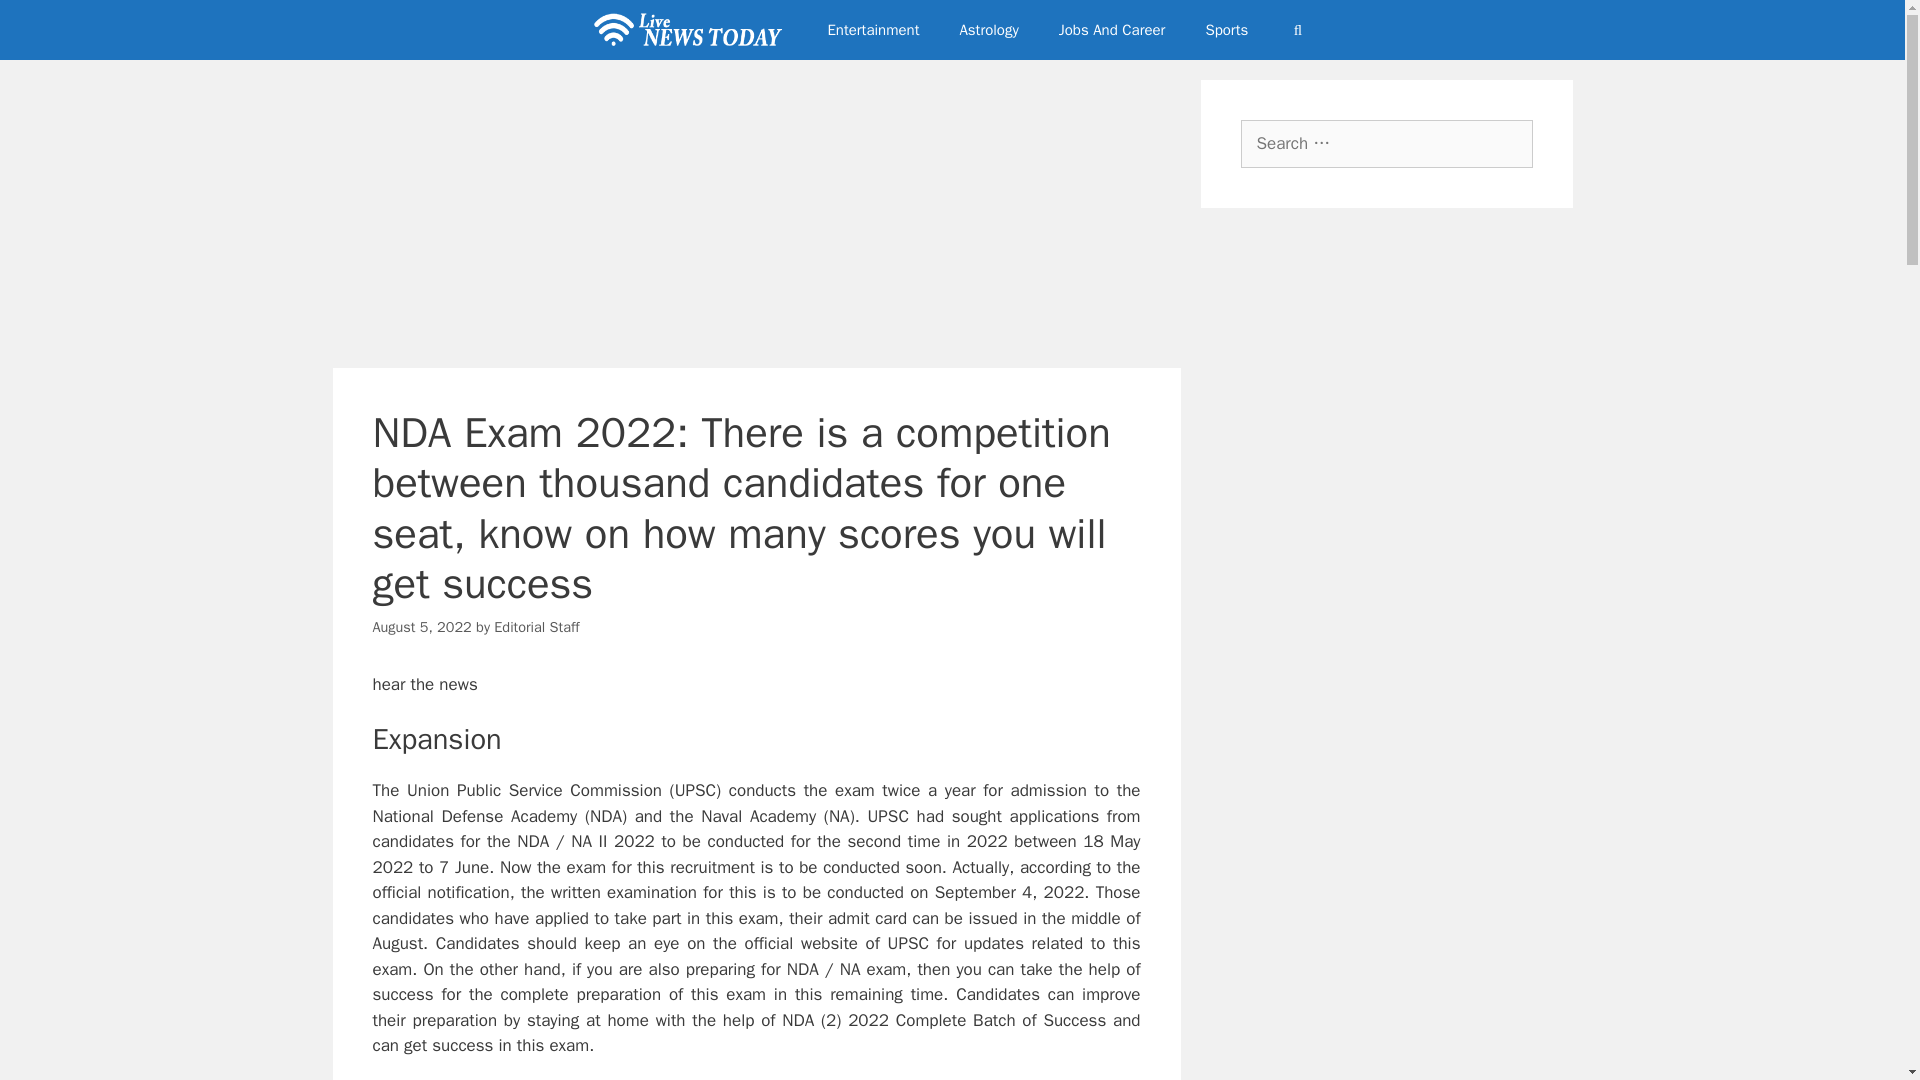 The height and width of the screenshot is (1080, 1920). I want to click on Jobs And Career, so click(1112, 30).